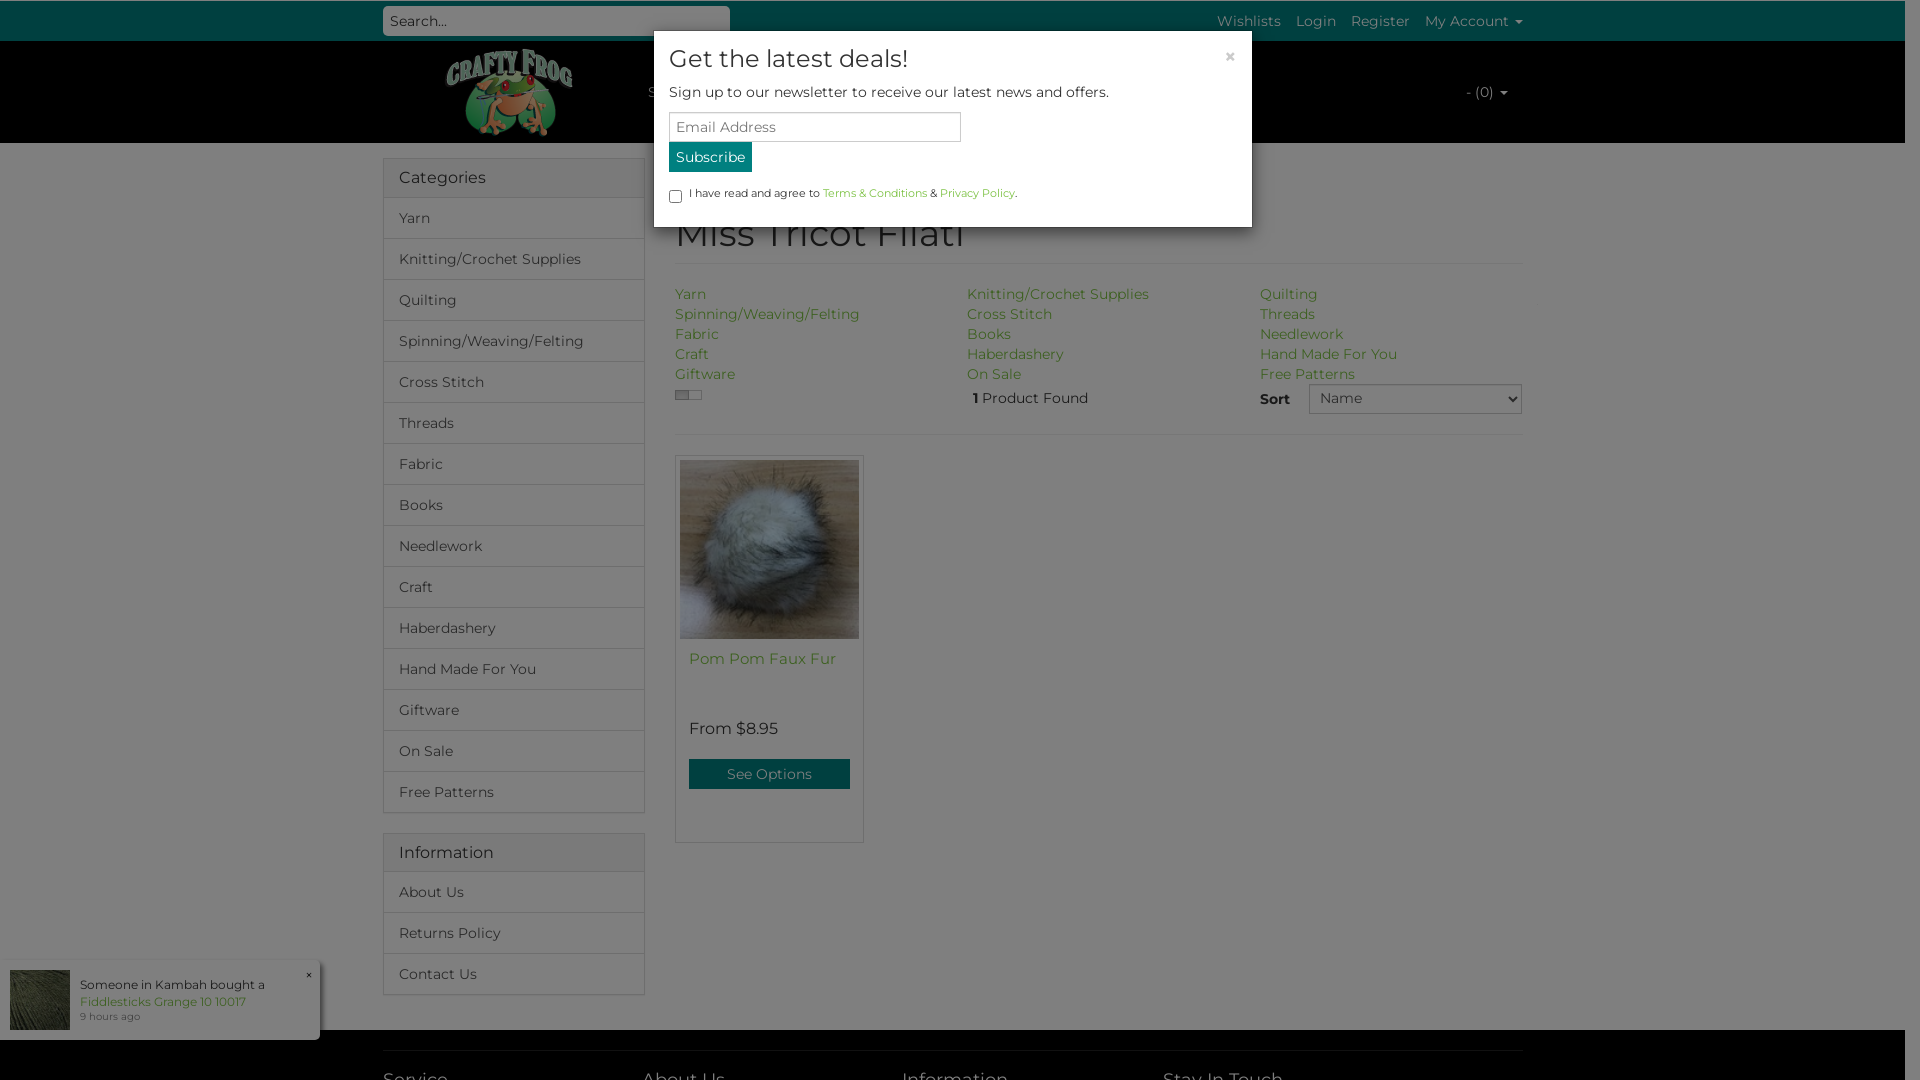 The image size is (1920, 1080). What do you see at coordinates (814, 176) in the screenshot?
I see `Miss Tricot Filati` at bounding box center [814, 176].